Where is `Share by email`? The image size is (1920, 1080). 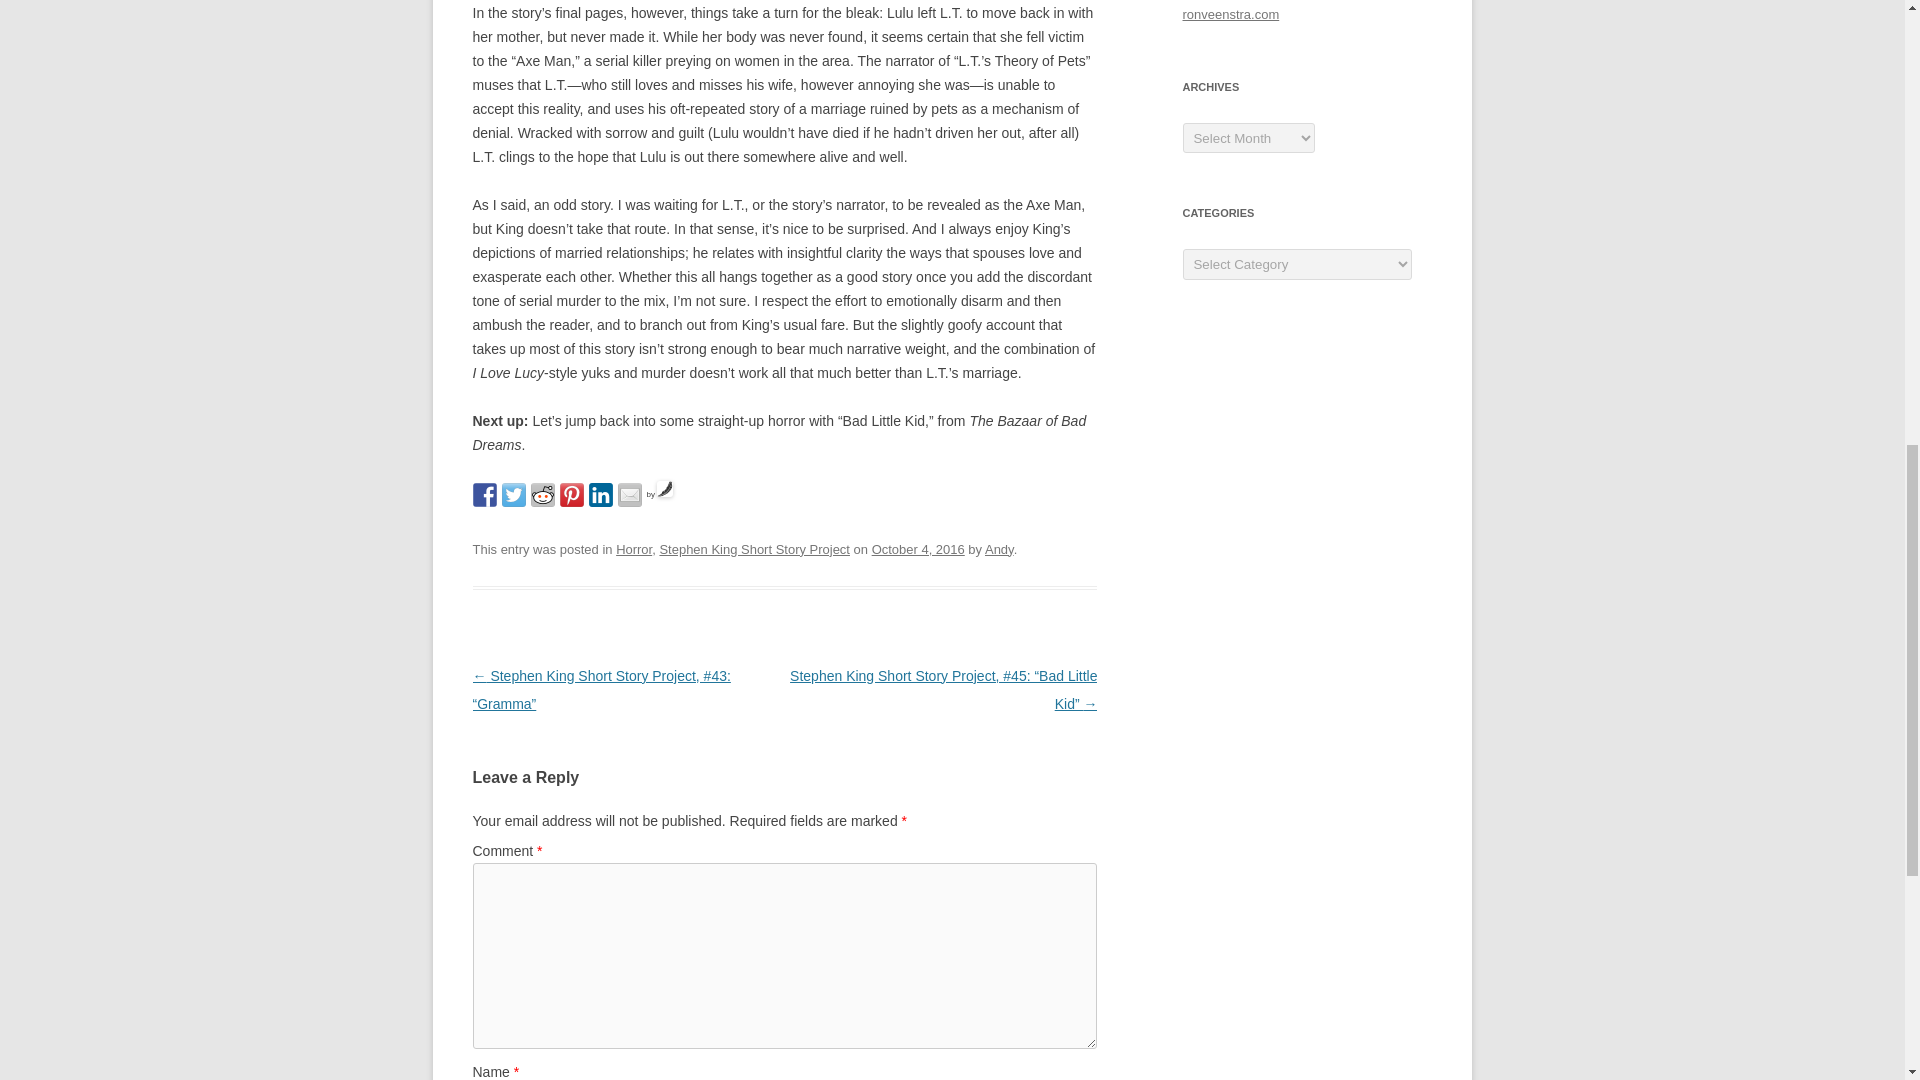 Share by email is located at coordinates (630, 494).